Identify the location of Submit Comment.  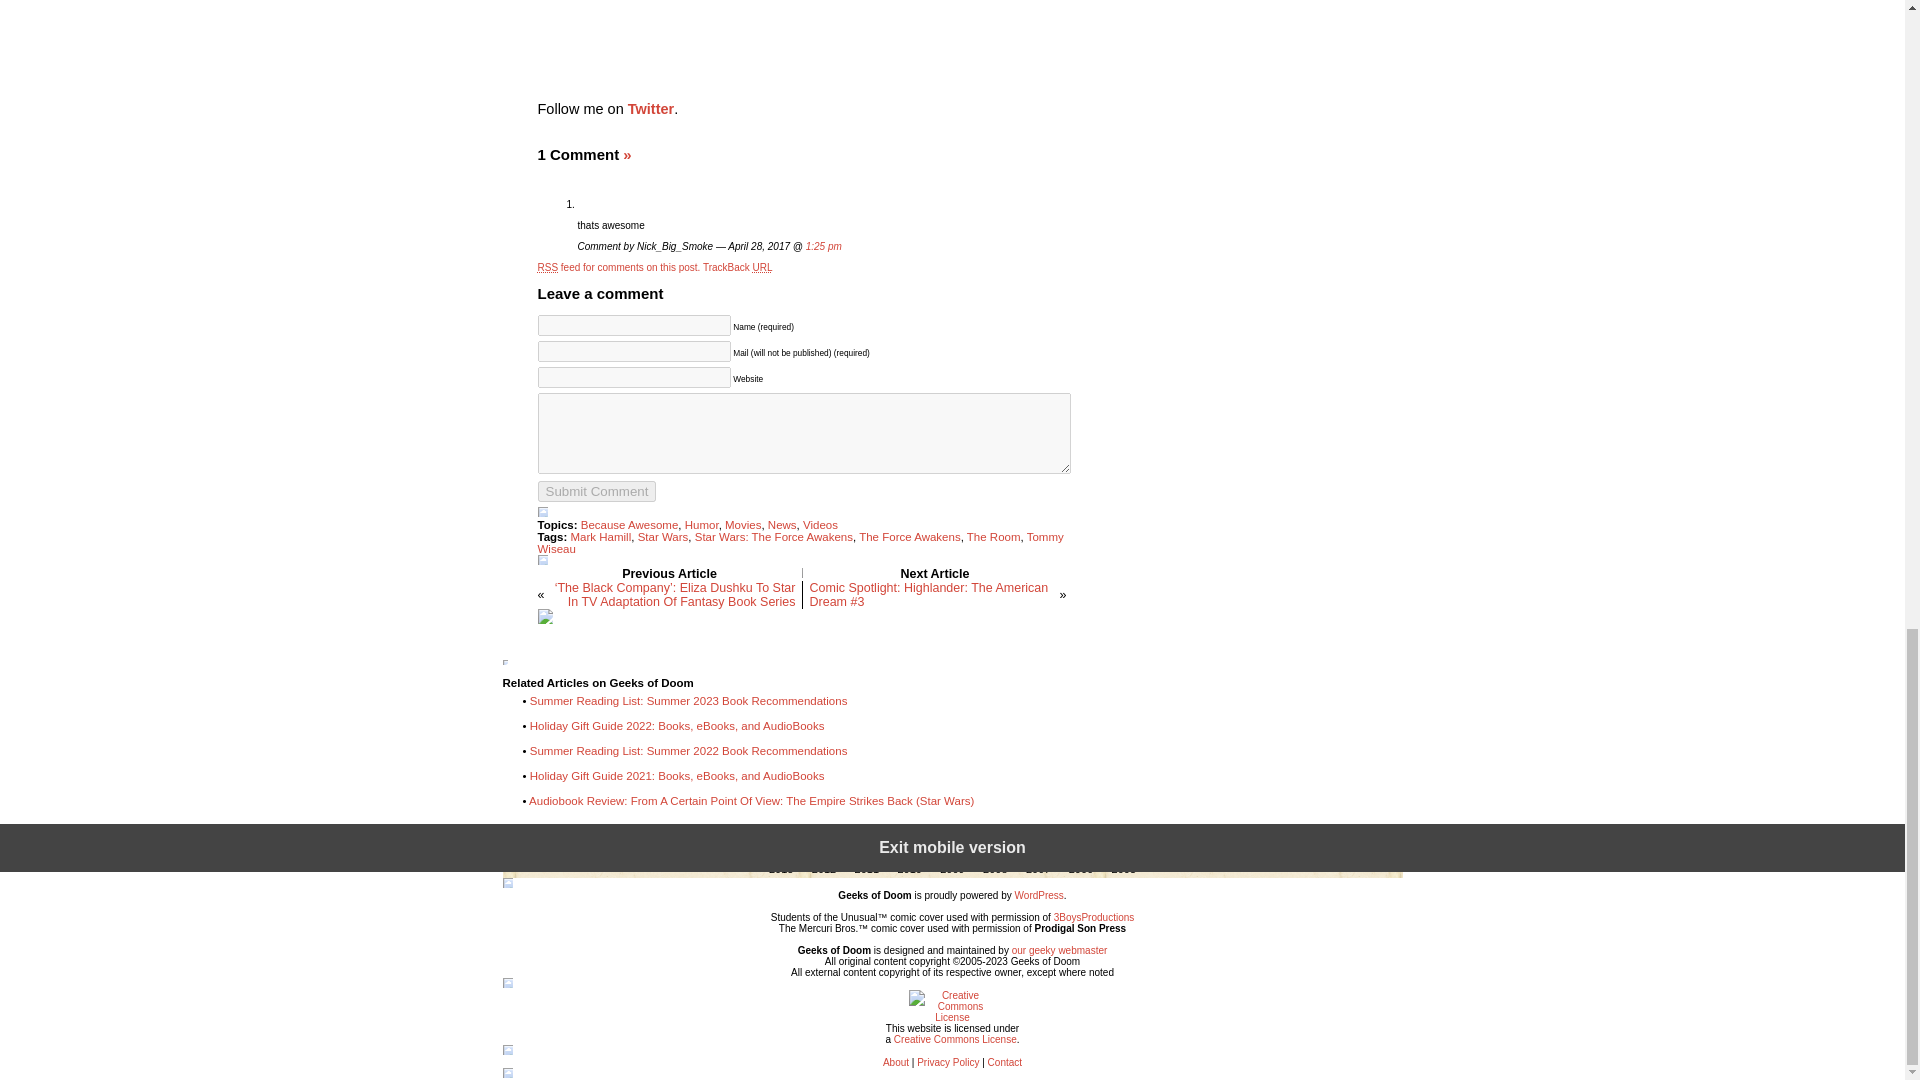
(596, 491).